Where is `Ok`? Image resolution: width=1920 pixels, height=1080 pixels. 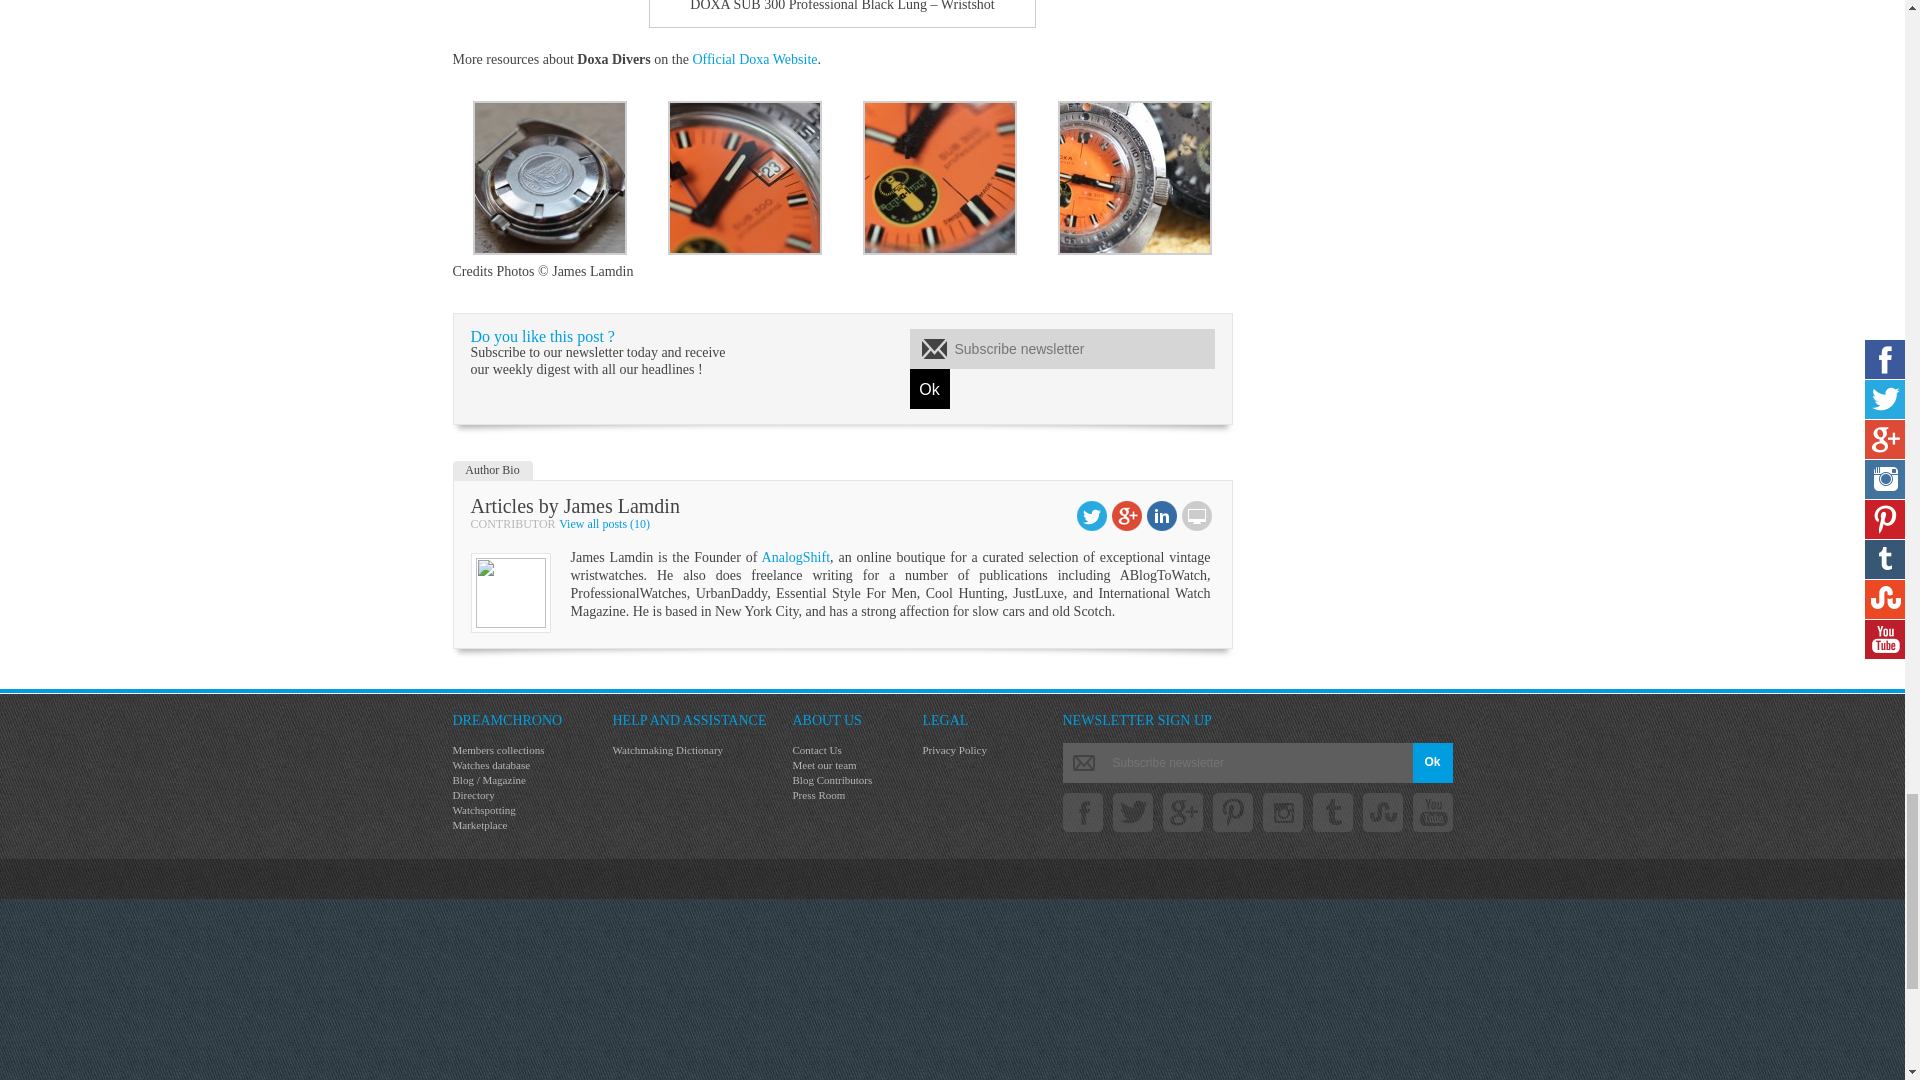 Ok is located at coordinates (1431, 763).